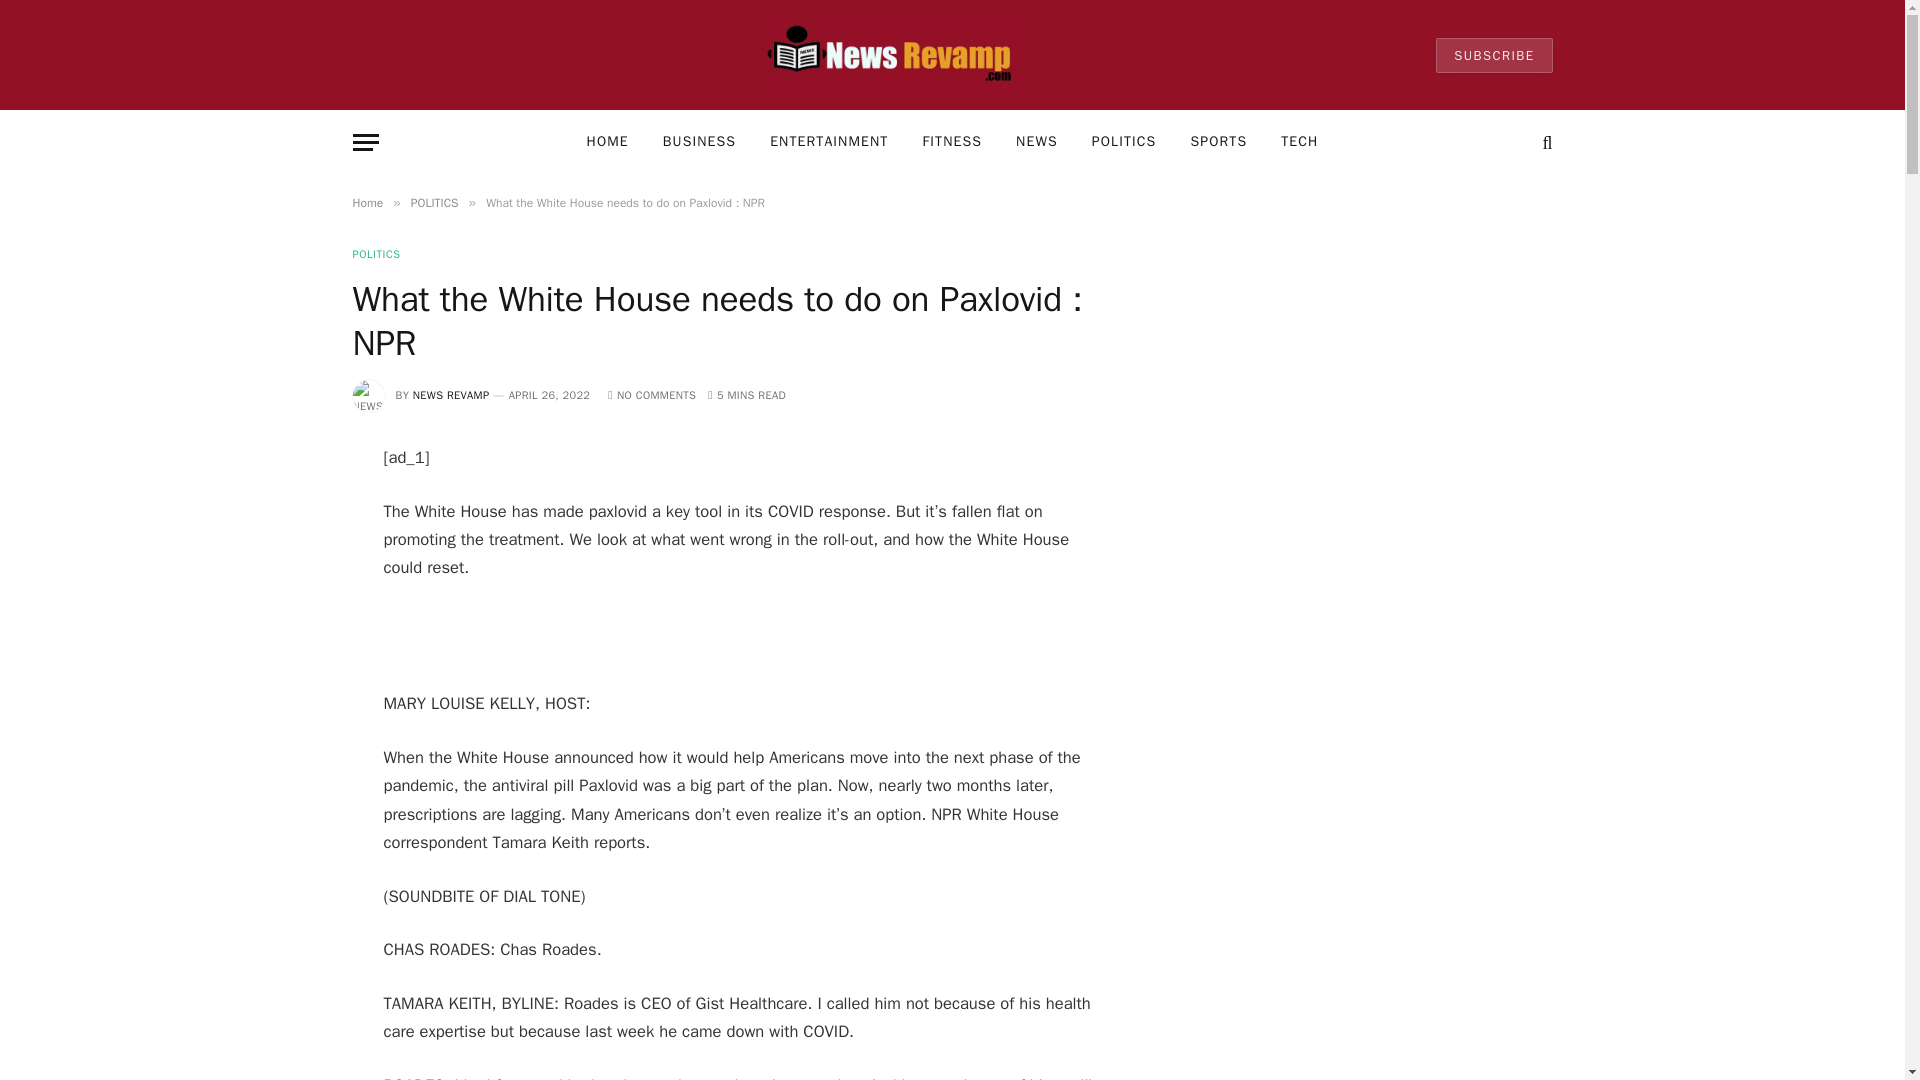 This screenshot has width=1920, height=1080. I want to click on POLITICS, so click(375, 254).